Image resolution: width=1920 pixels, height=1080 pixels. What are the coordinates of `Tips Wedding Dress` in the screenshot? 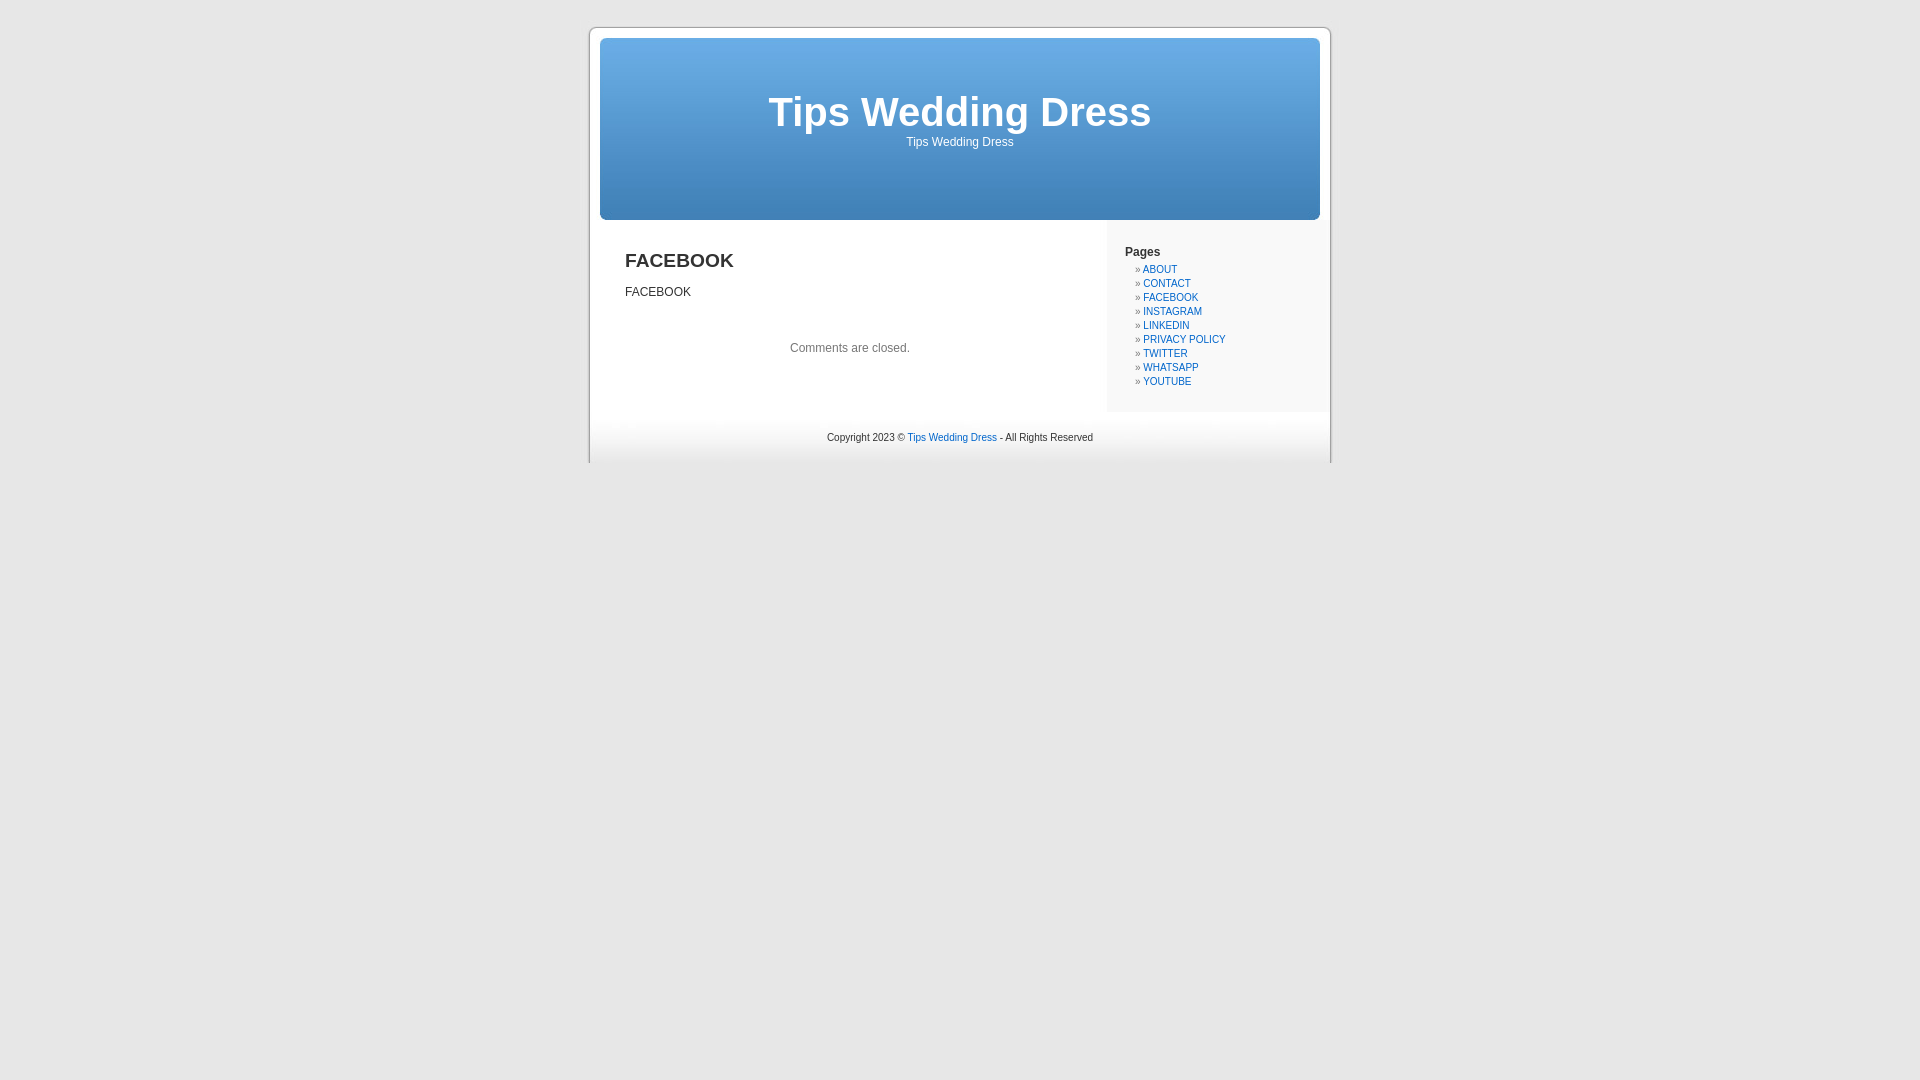 It's located at (952, 438).